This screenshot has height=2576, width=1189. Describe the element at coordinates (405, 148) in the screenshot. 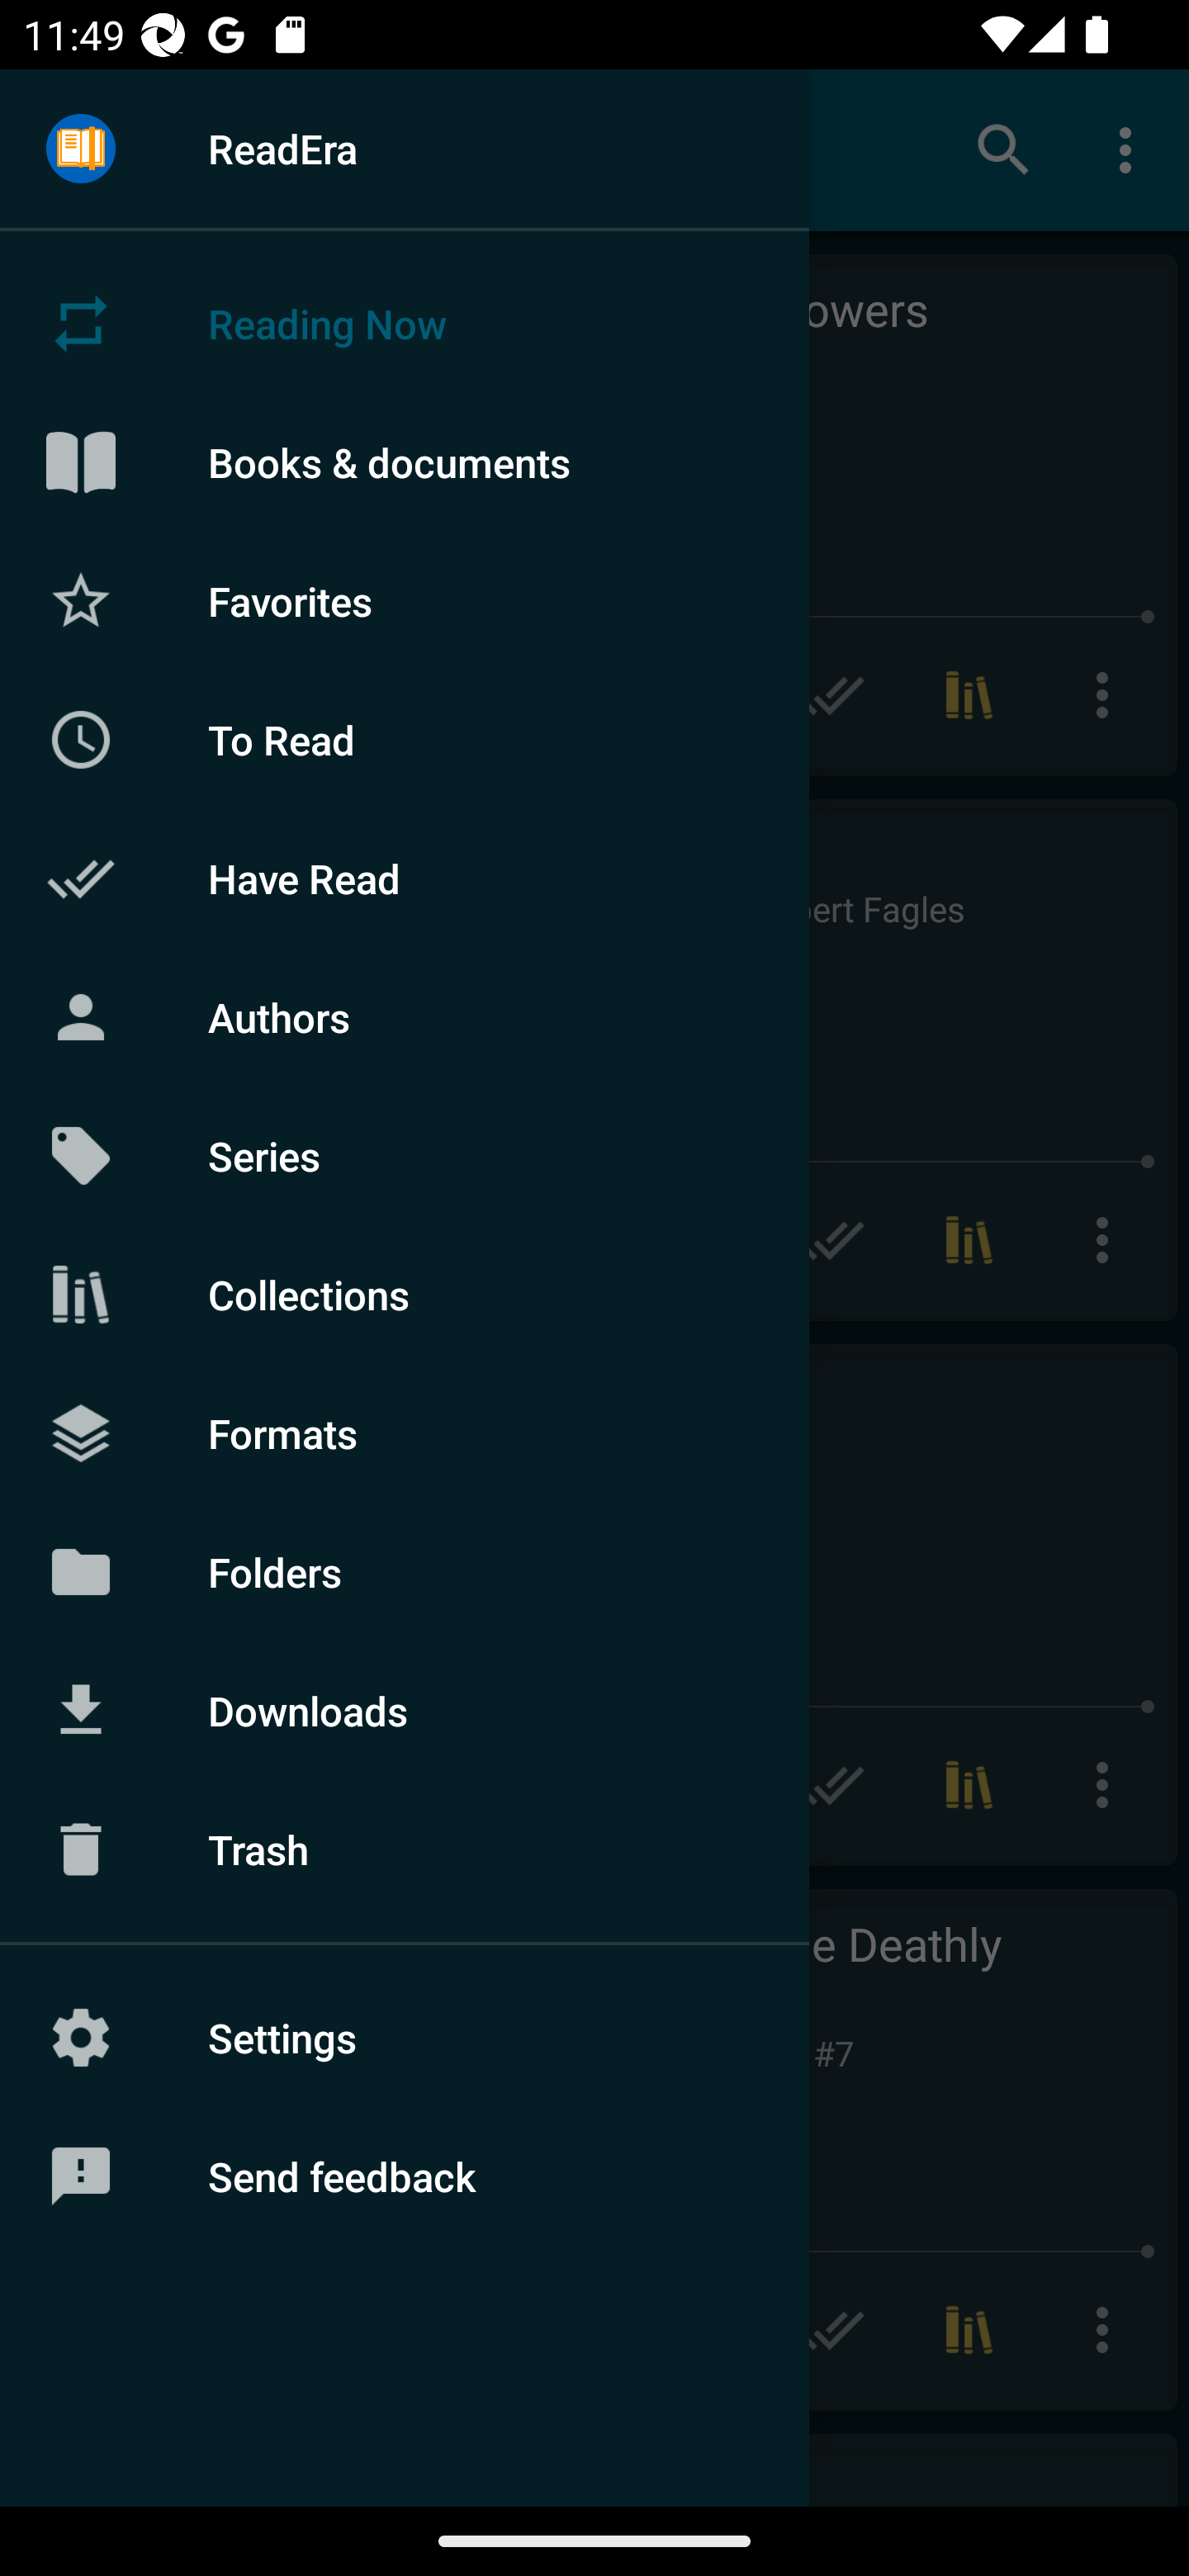

I see `ReadEra` at that location.